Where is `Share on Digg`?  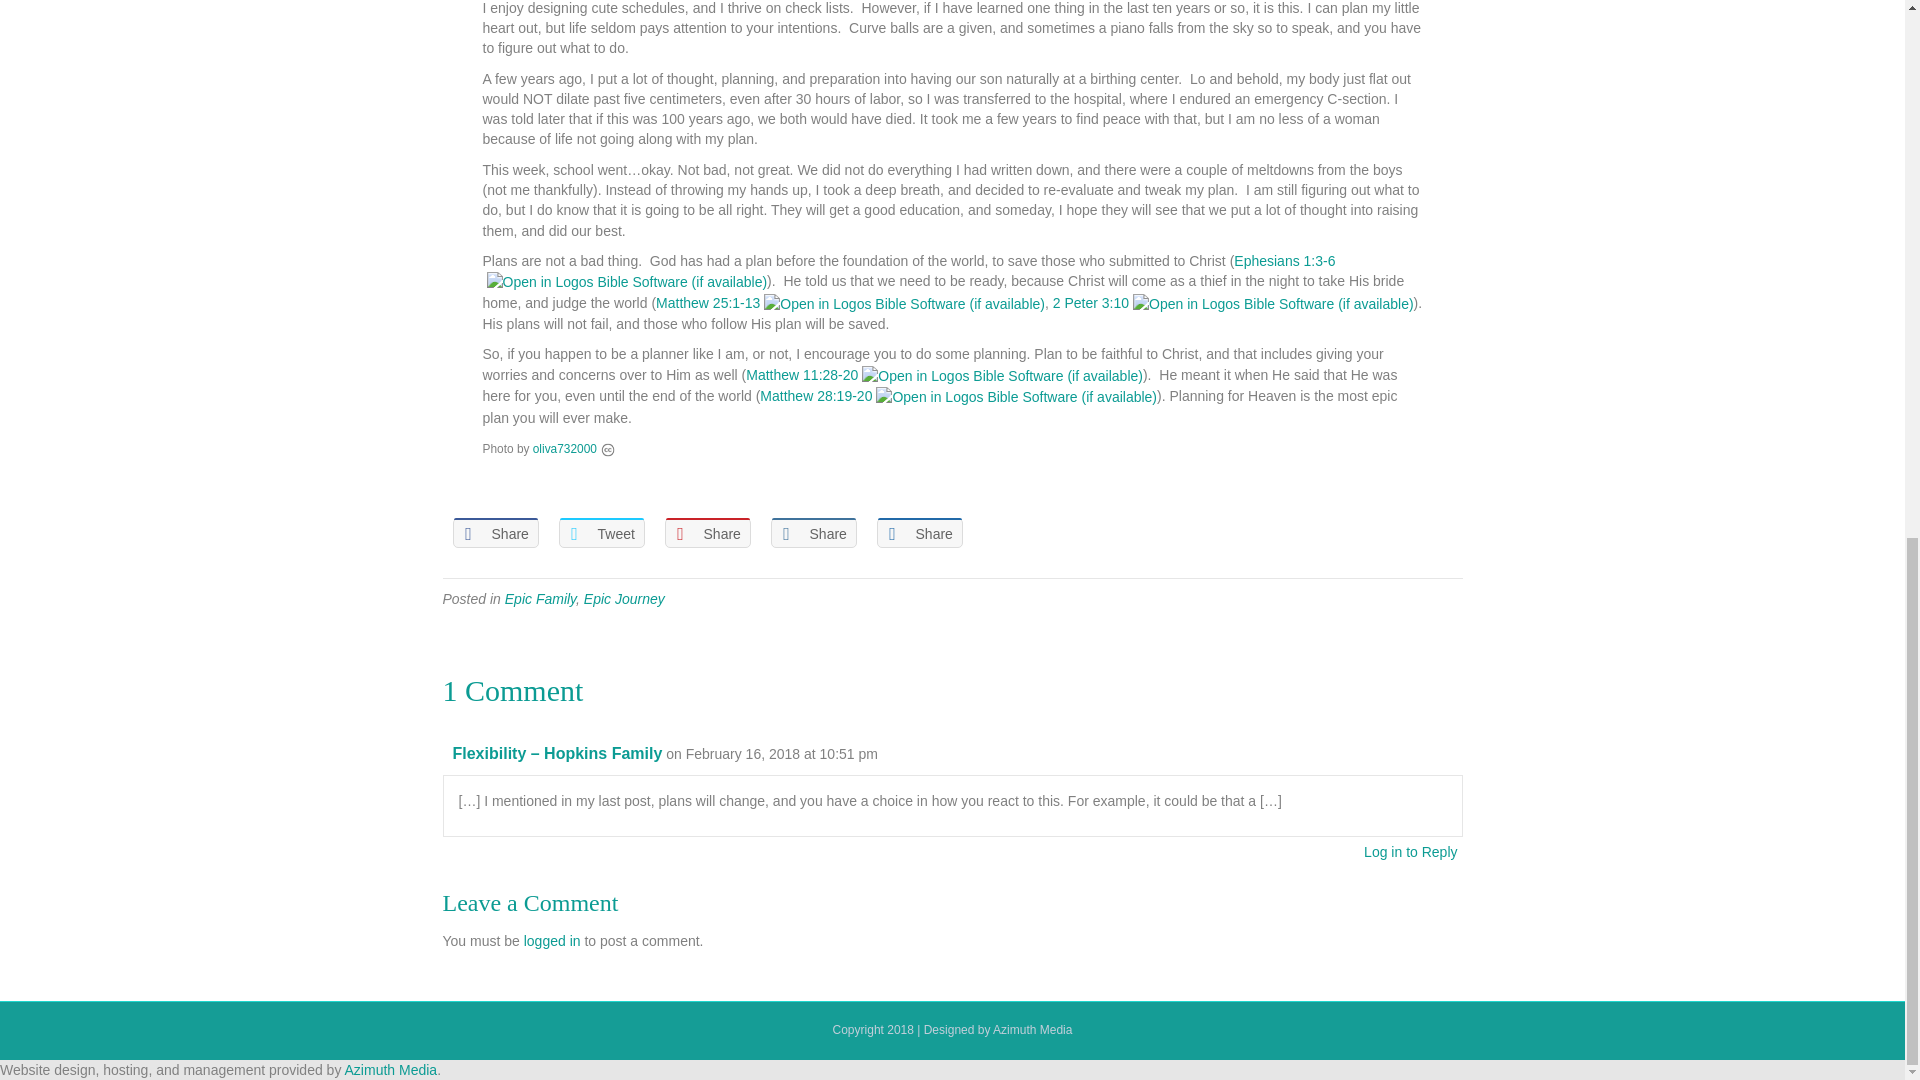
Share on Digg is located at coordinates (918, 532).